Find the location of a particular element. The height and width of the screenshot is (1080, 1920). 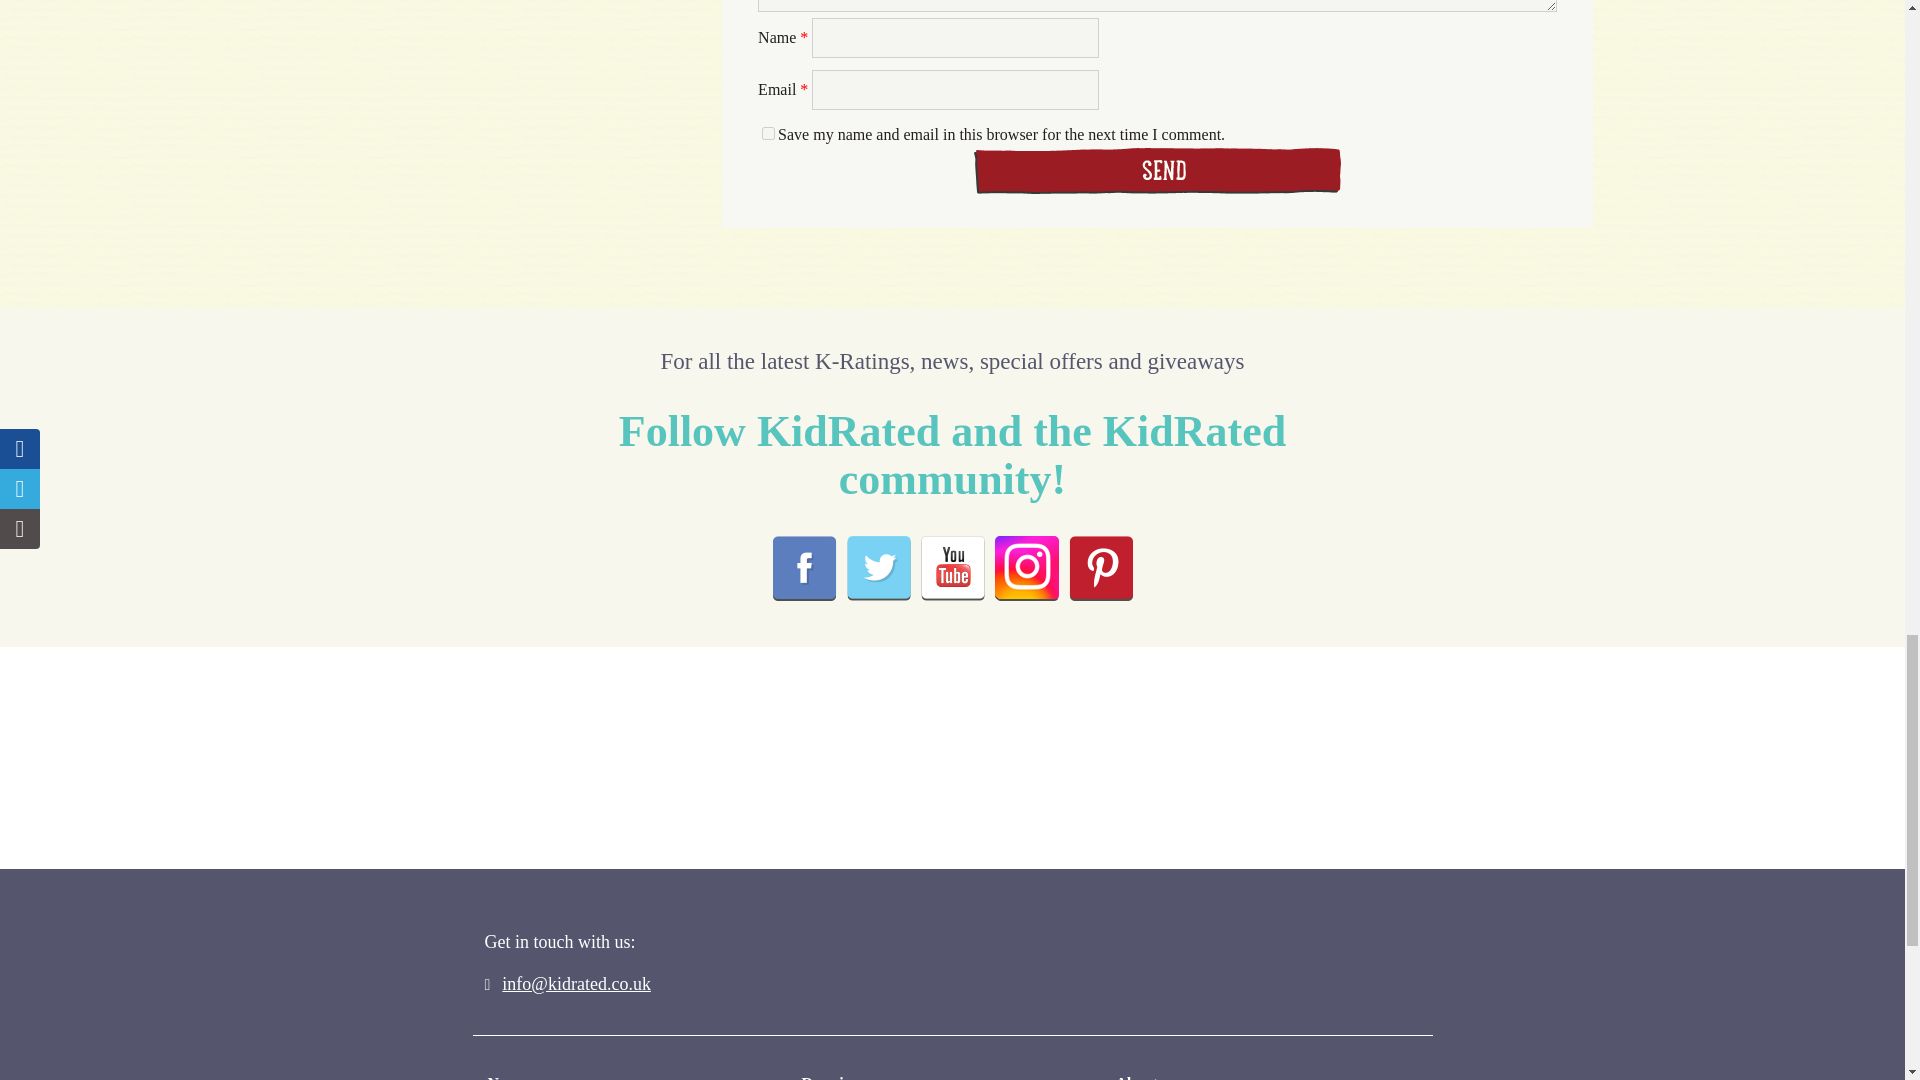

Post Comment is located at coordinates (1156, 170).